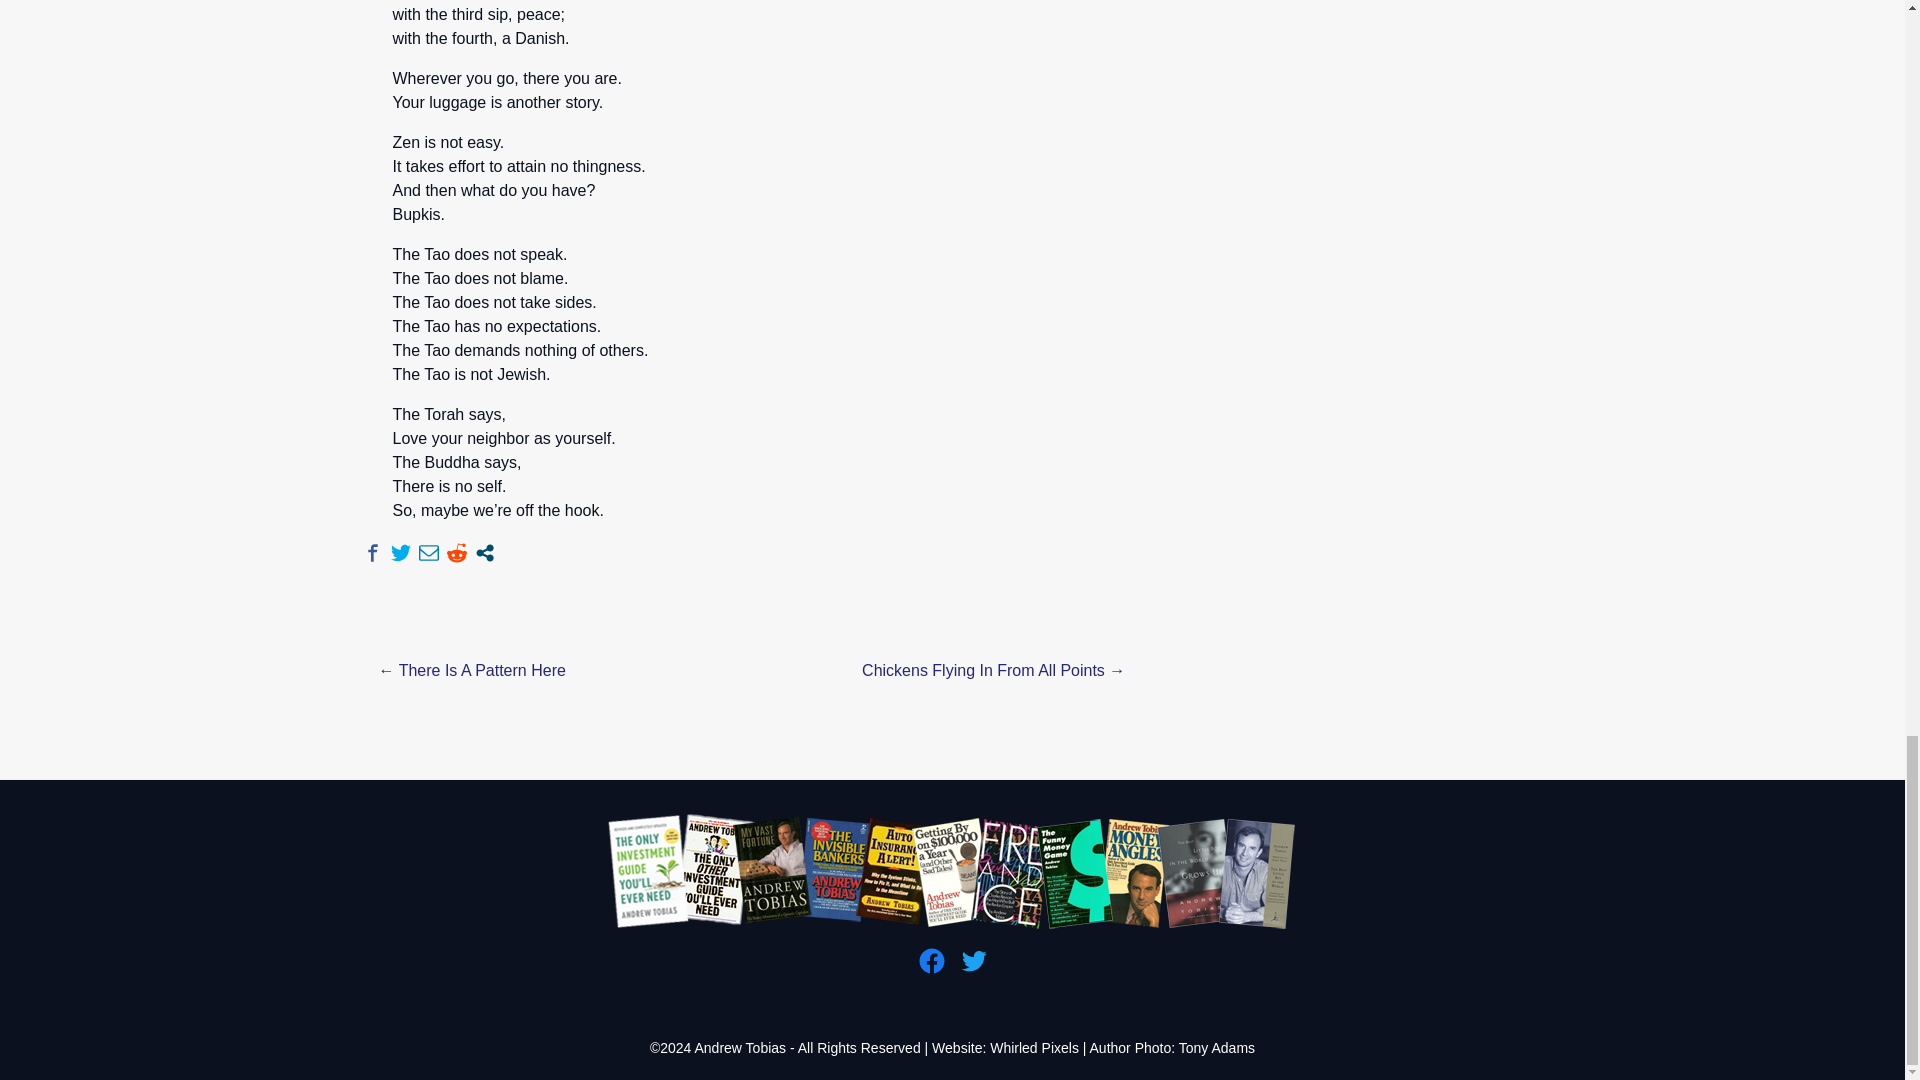 The image size is (1920, 1080). What do you see at coordinates (372, 552) in the screenshot?
I see `Share on Facebook` at bounding box center [372, 552].